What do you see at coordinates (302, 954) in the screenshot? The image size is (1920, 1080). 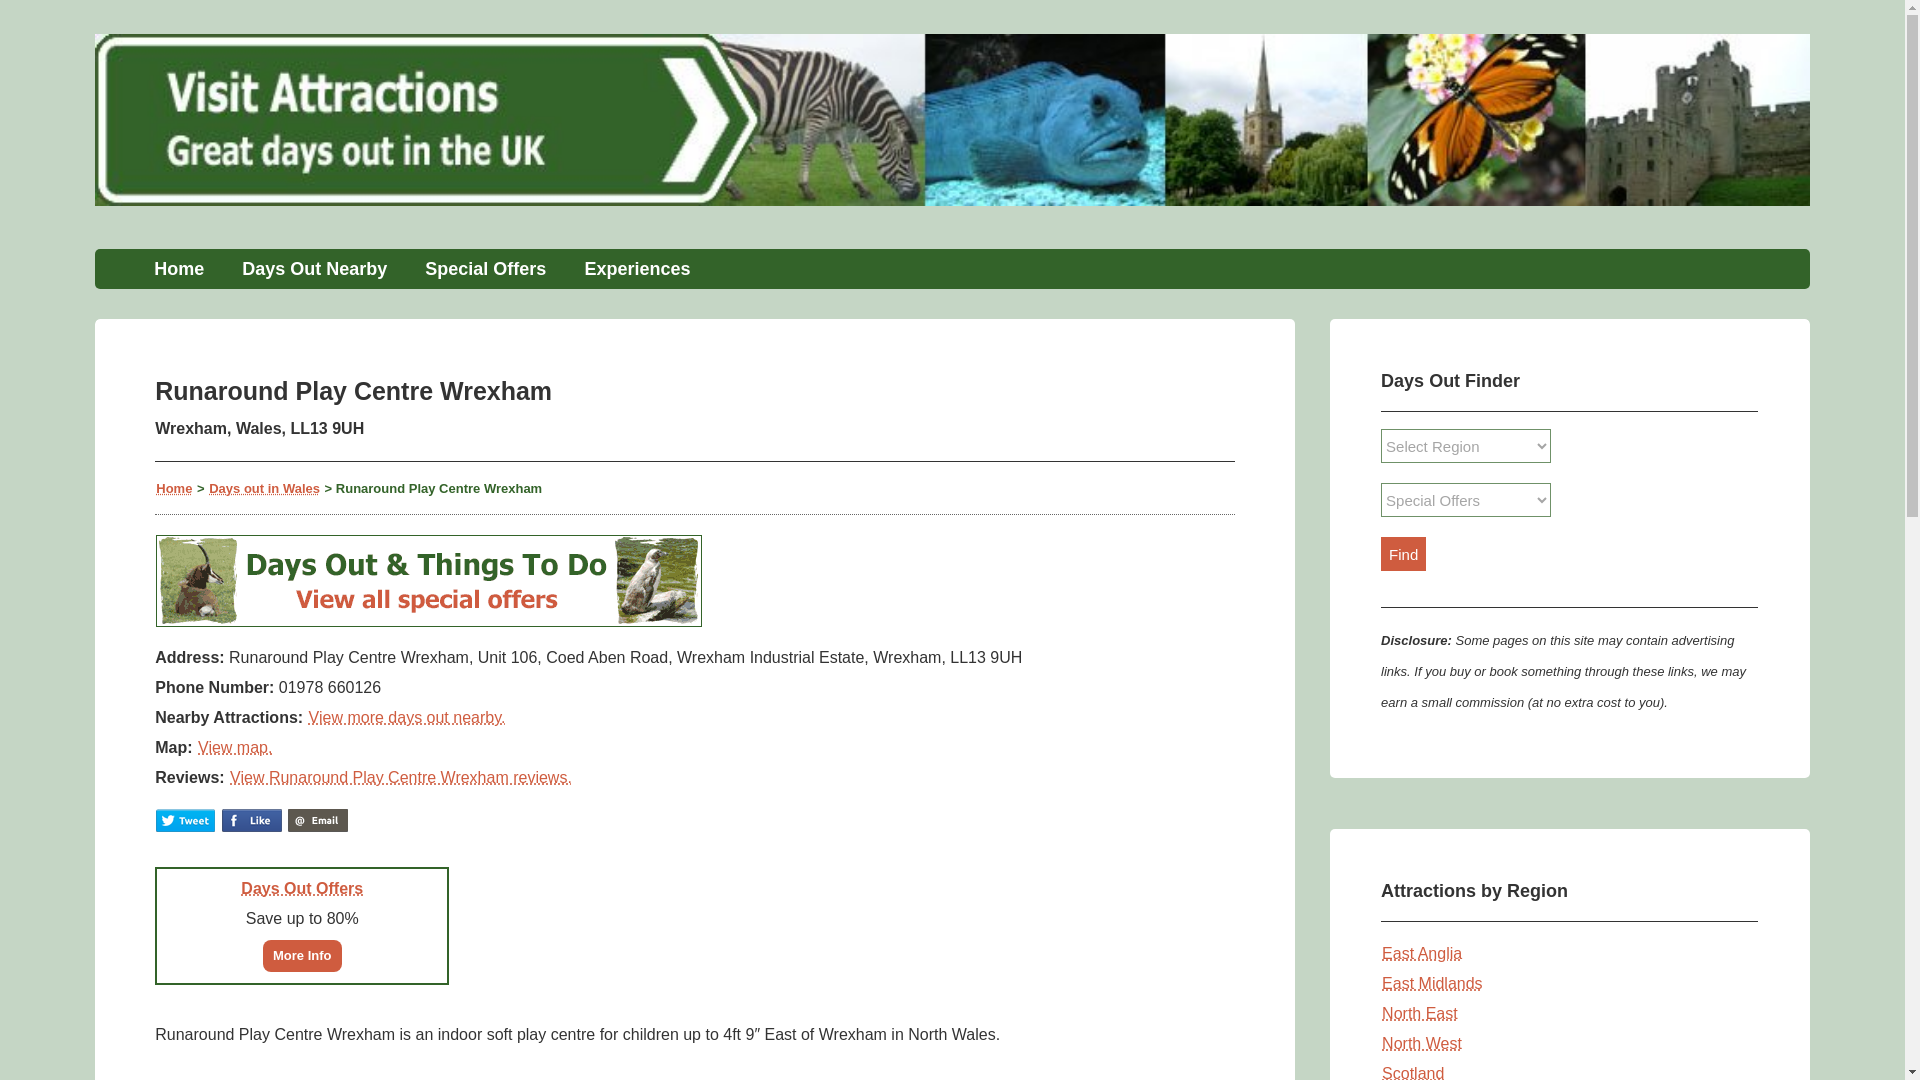 I see `More Info` at bounding box center [302, 954].